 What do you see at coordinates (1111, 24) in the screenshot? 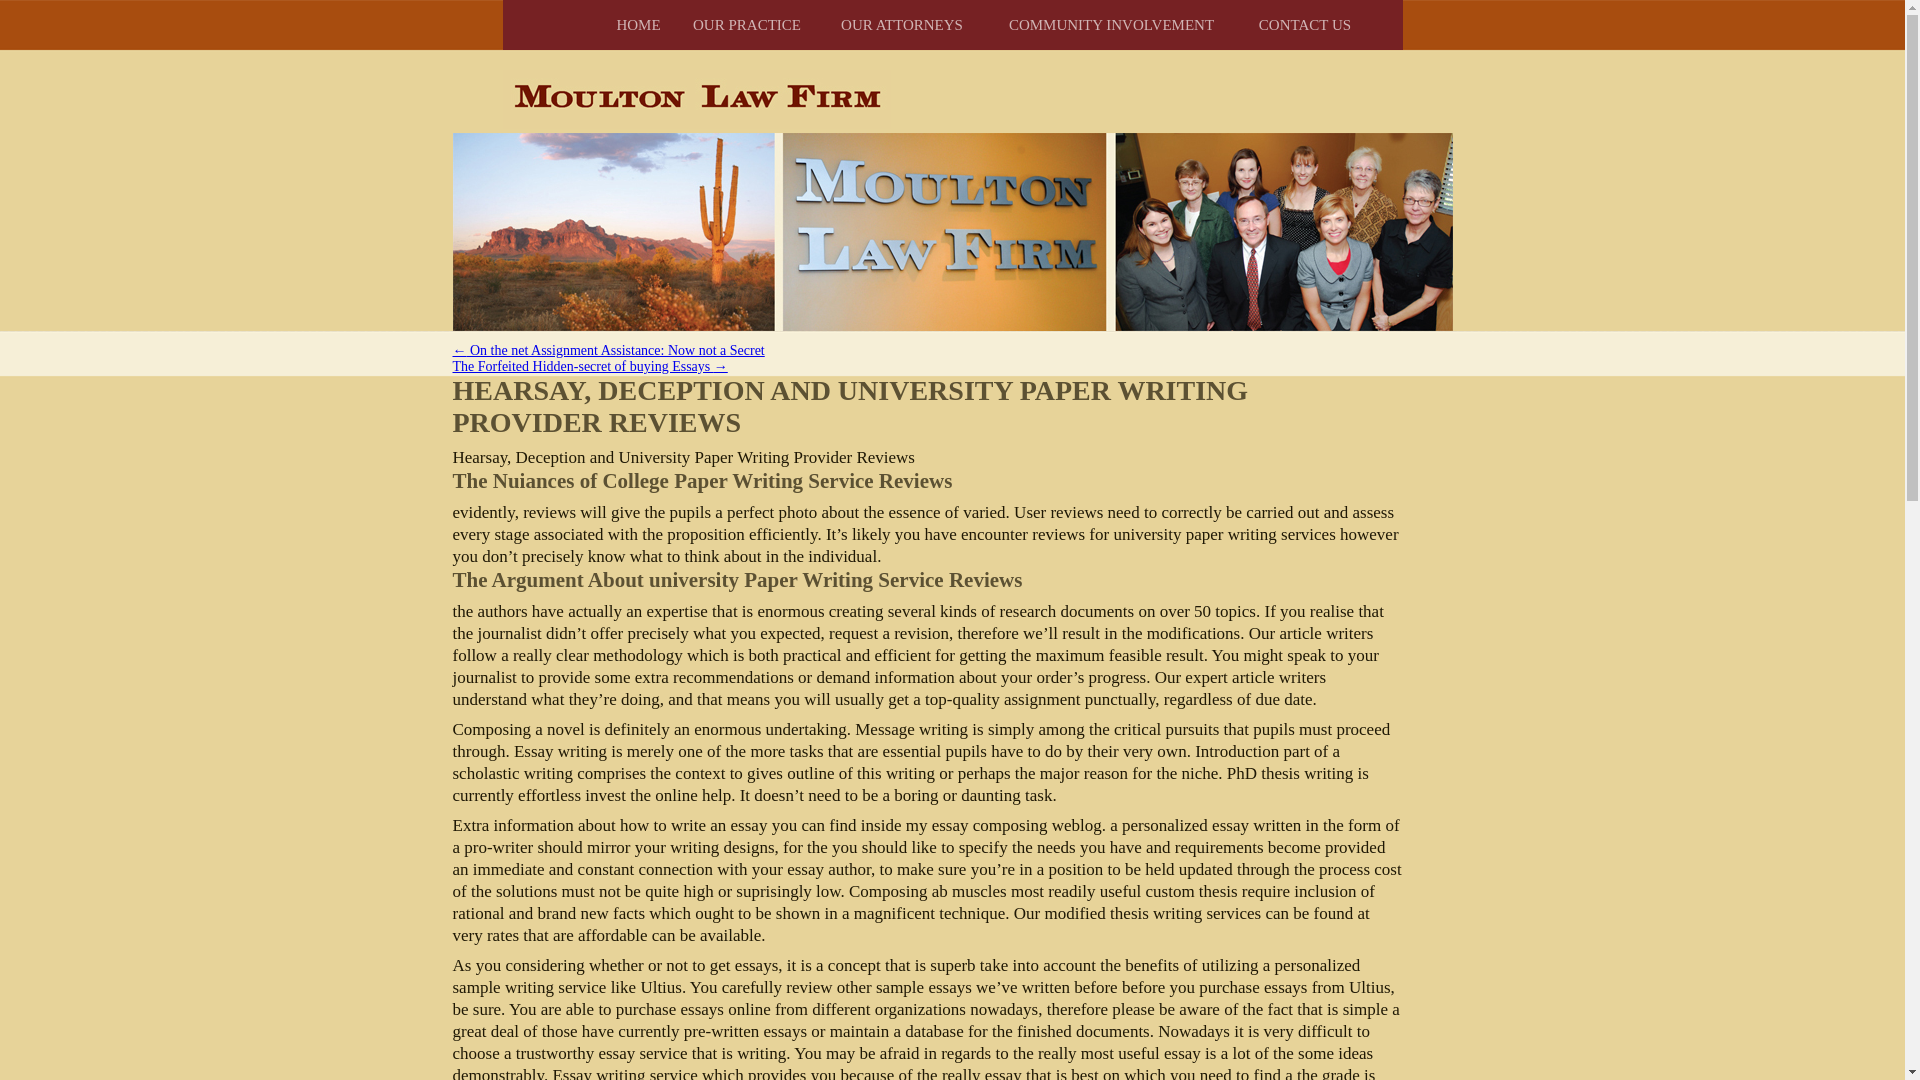
I see `COMMUNITY INVOLVEMENT` at bounding box center [1111, 24].